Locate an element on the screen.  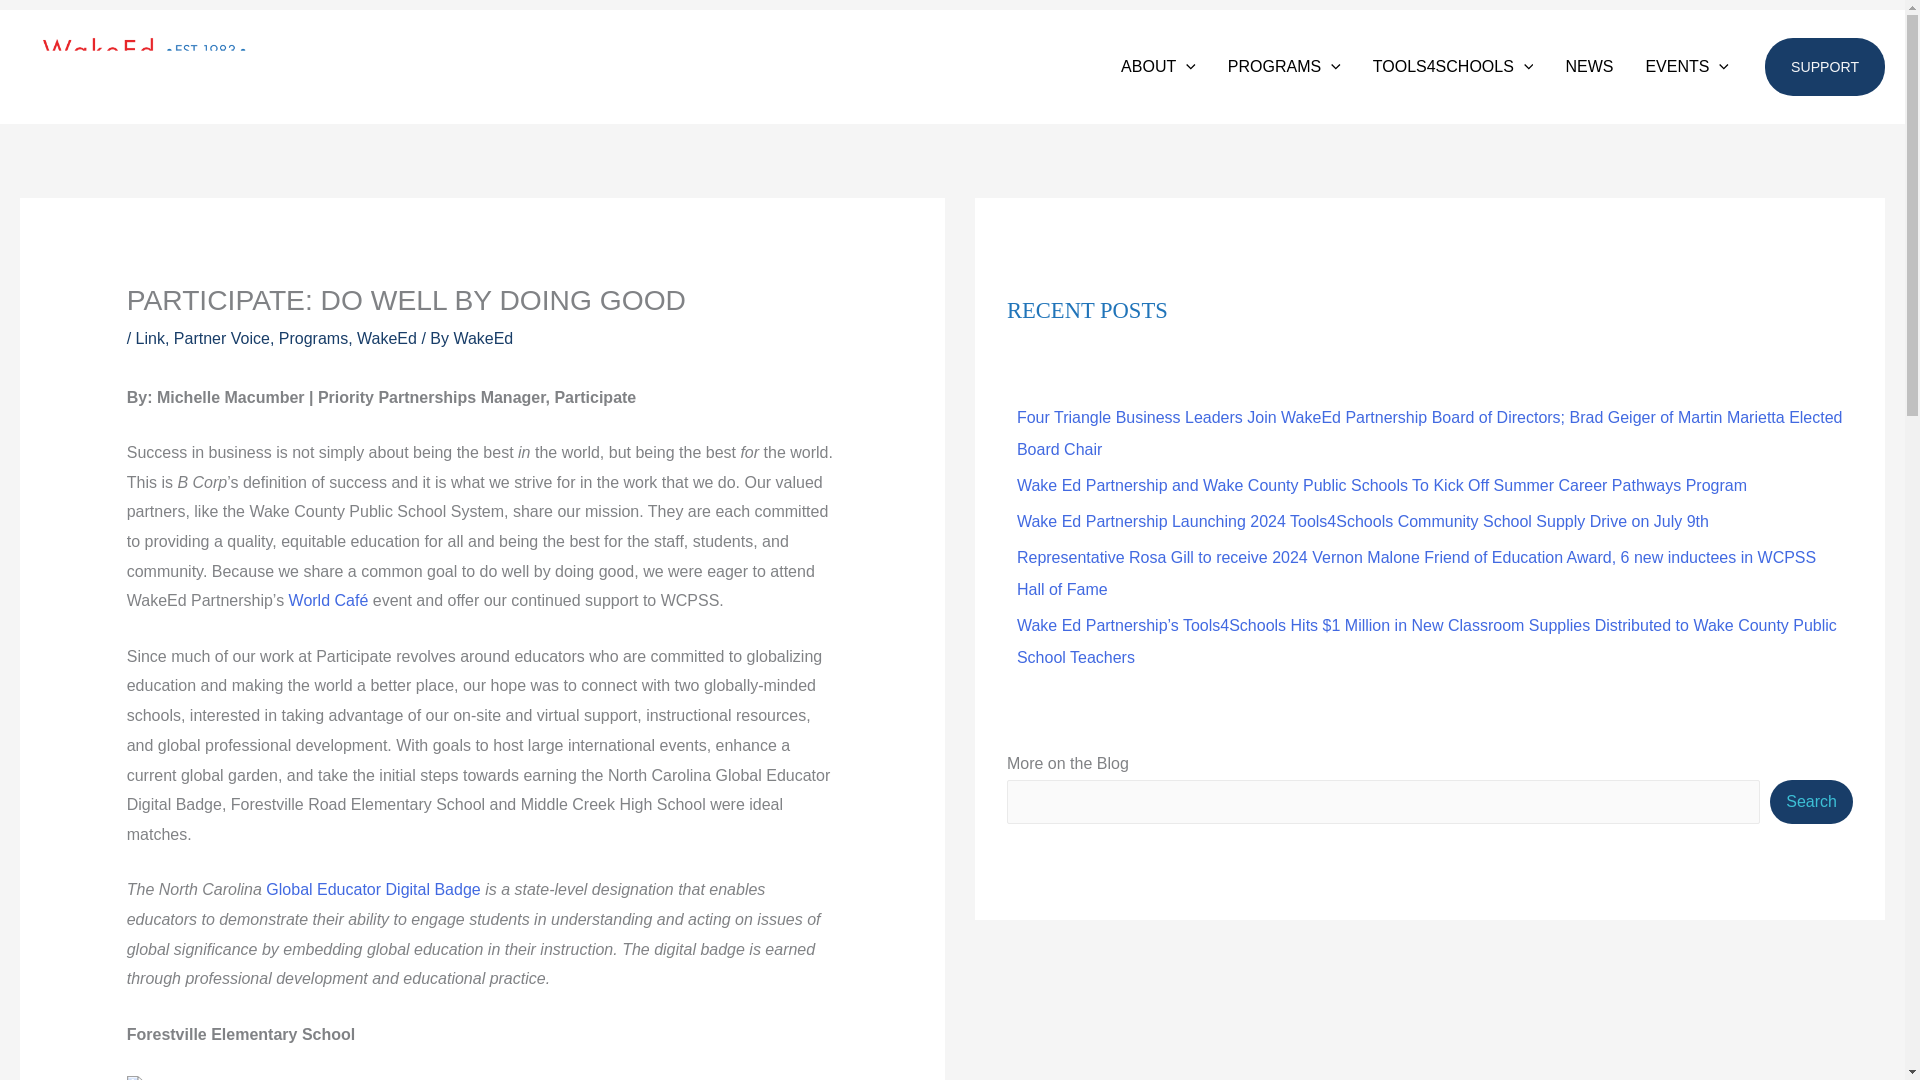
EVENTS is located at coordinates (1686, 66).